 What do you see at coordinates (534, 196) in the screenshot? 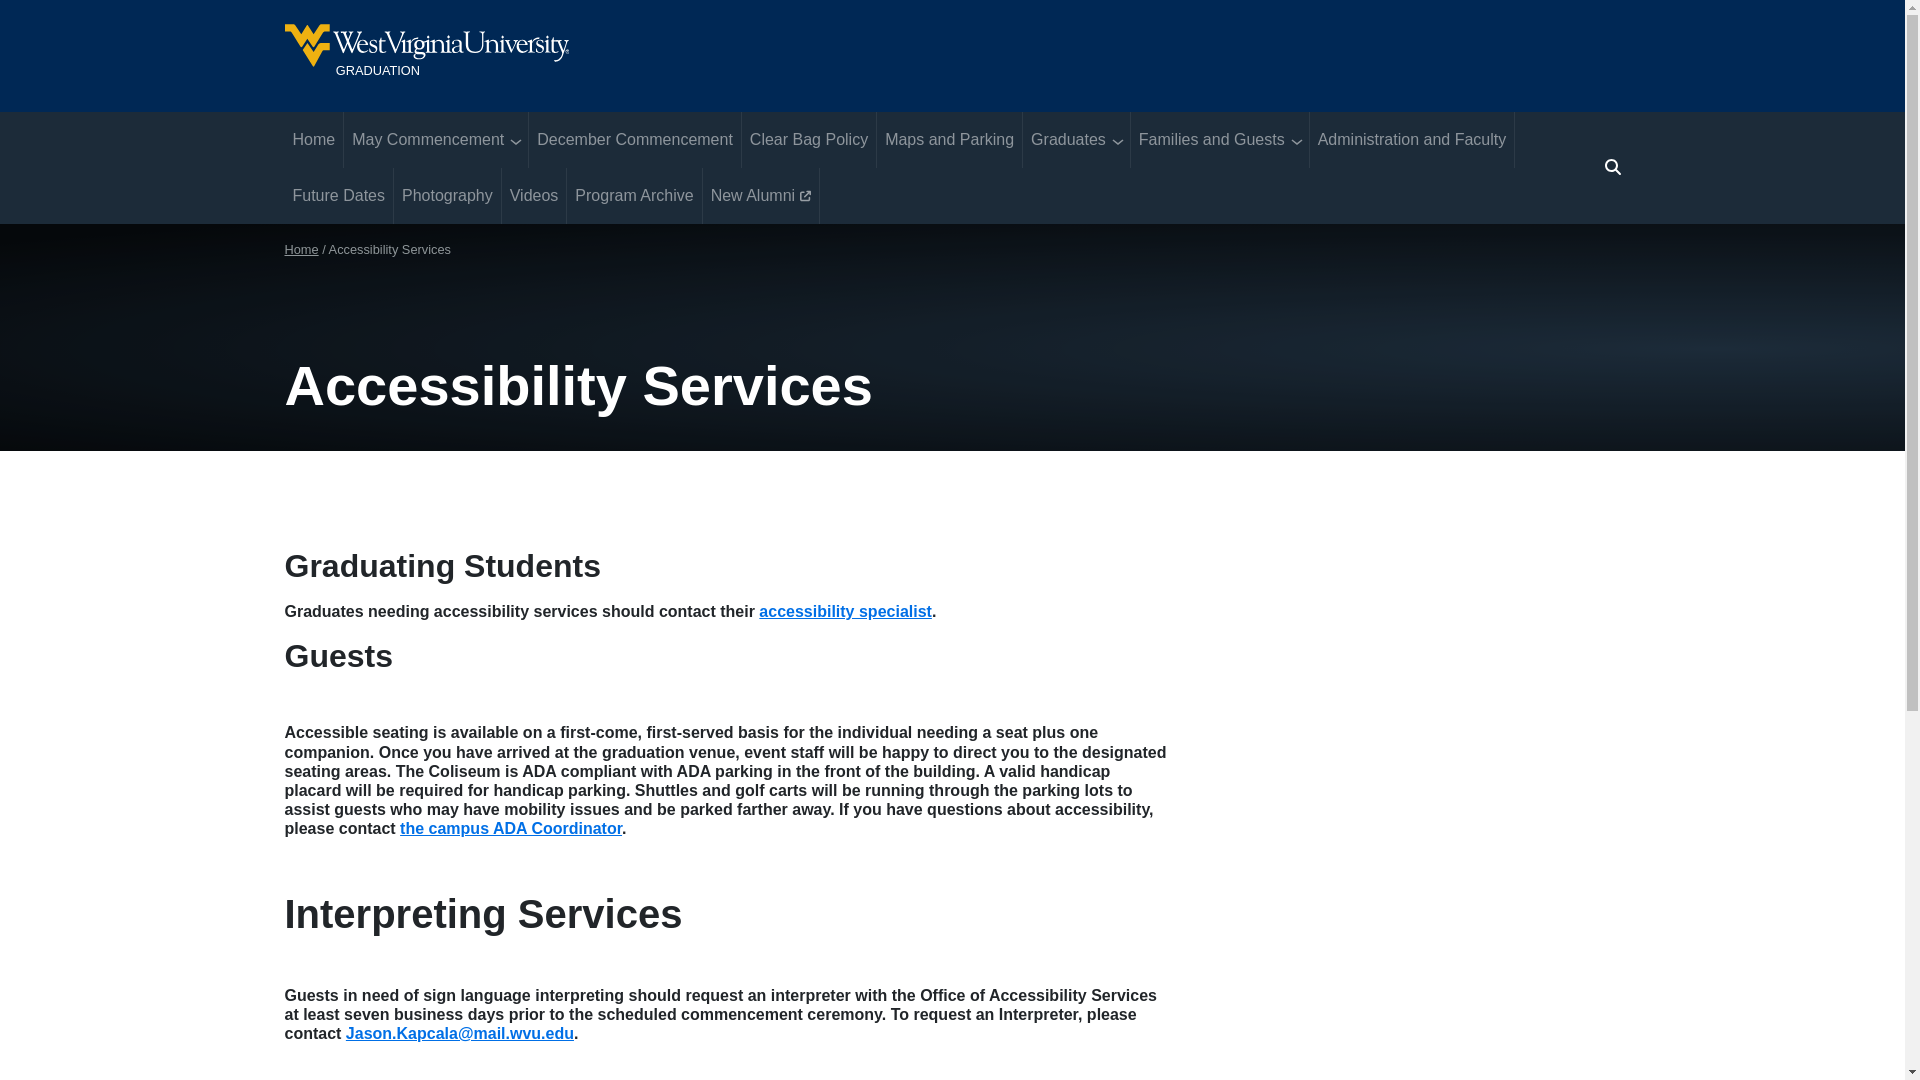
I see `Videos` at bounding box center [534, 196].